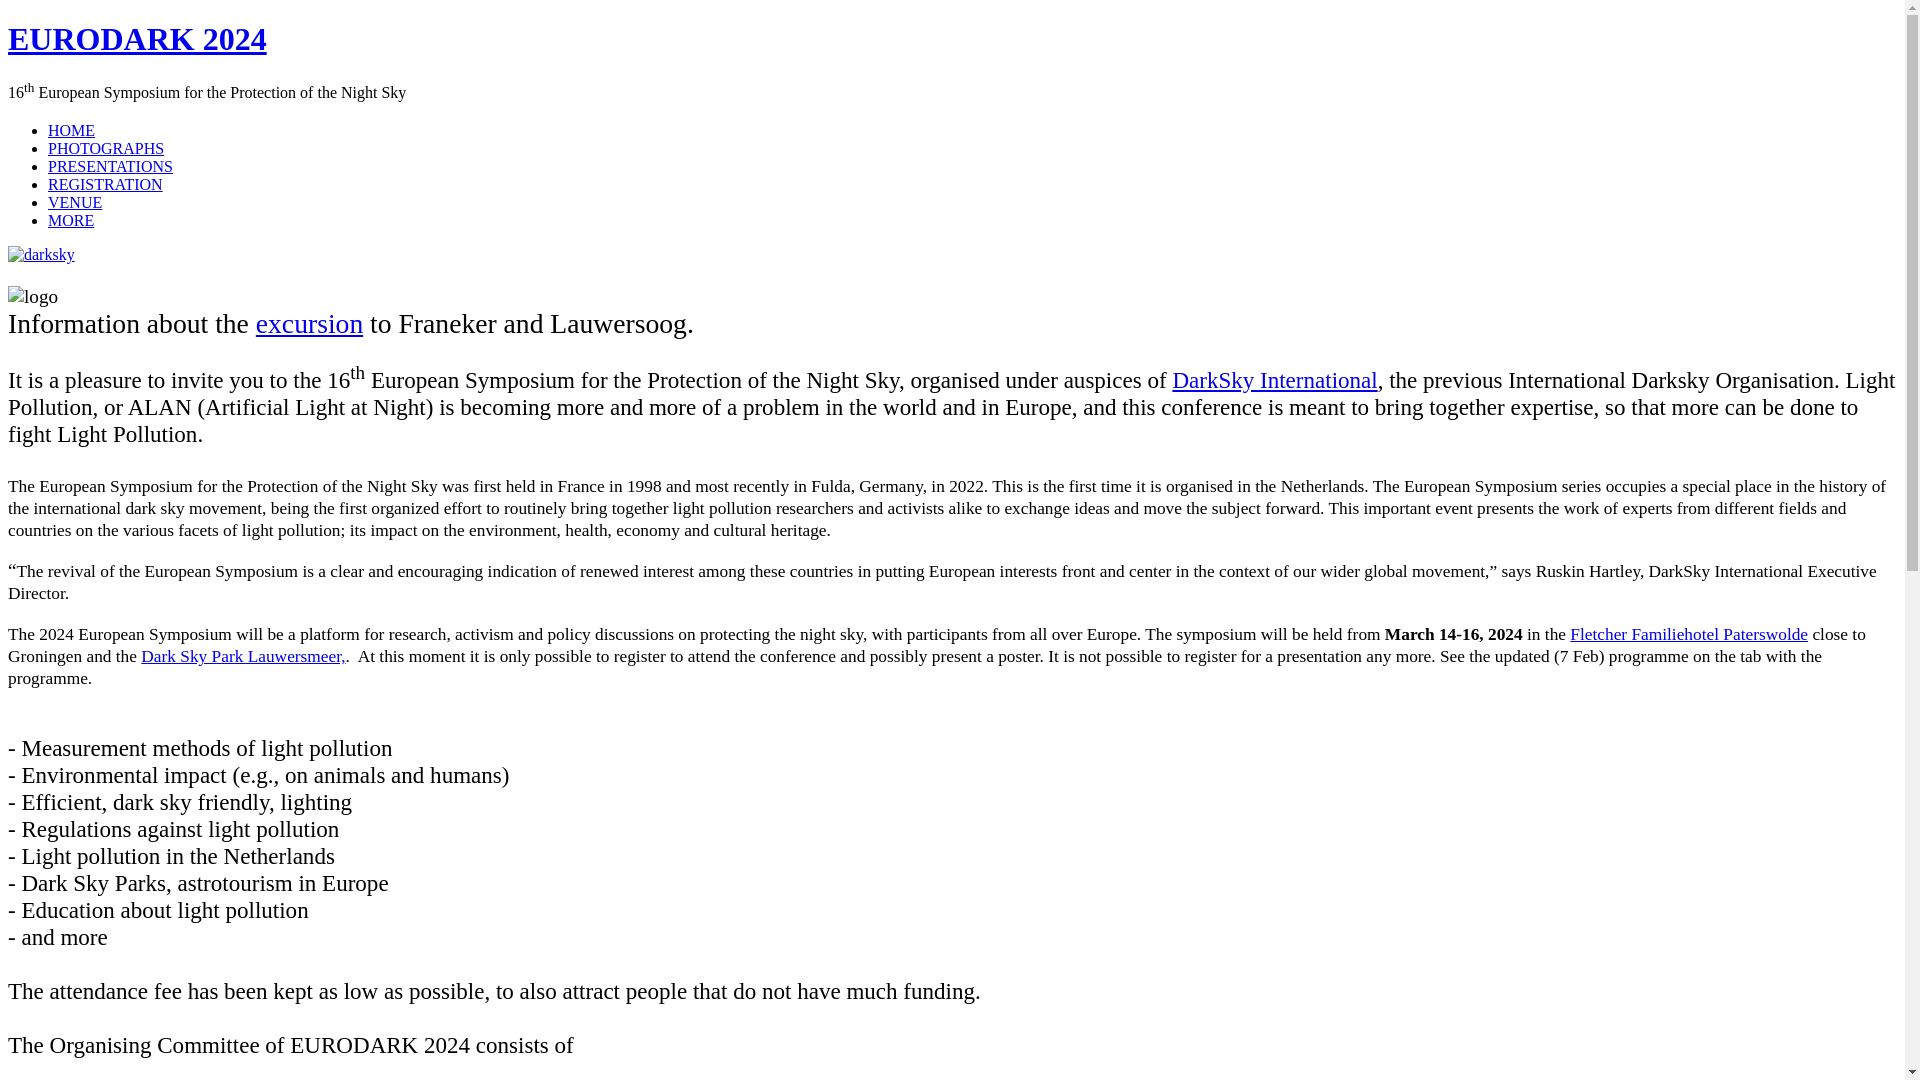 Image resolution: width=1920 pixels, height=1080 pixels. What do you see at coordinates (40, 254) in the screenshot?
I see `darksky` at bounding box center [40, 254].